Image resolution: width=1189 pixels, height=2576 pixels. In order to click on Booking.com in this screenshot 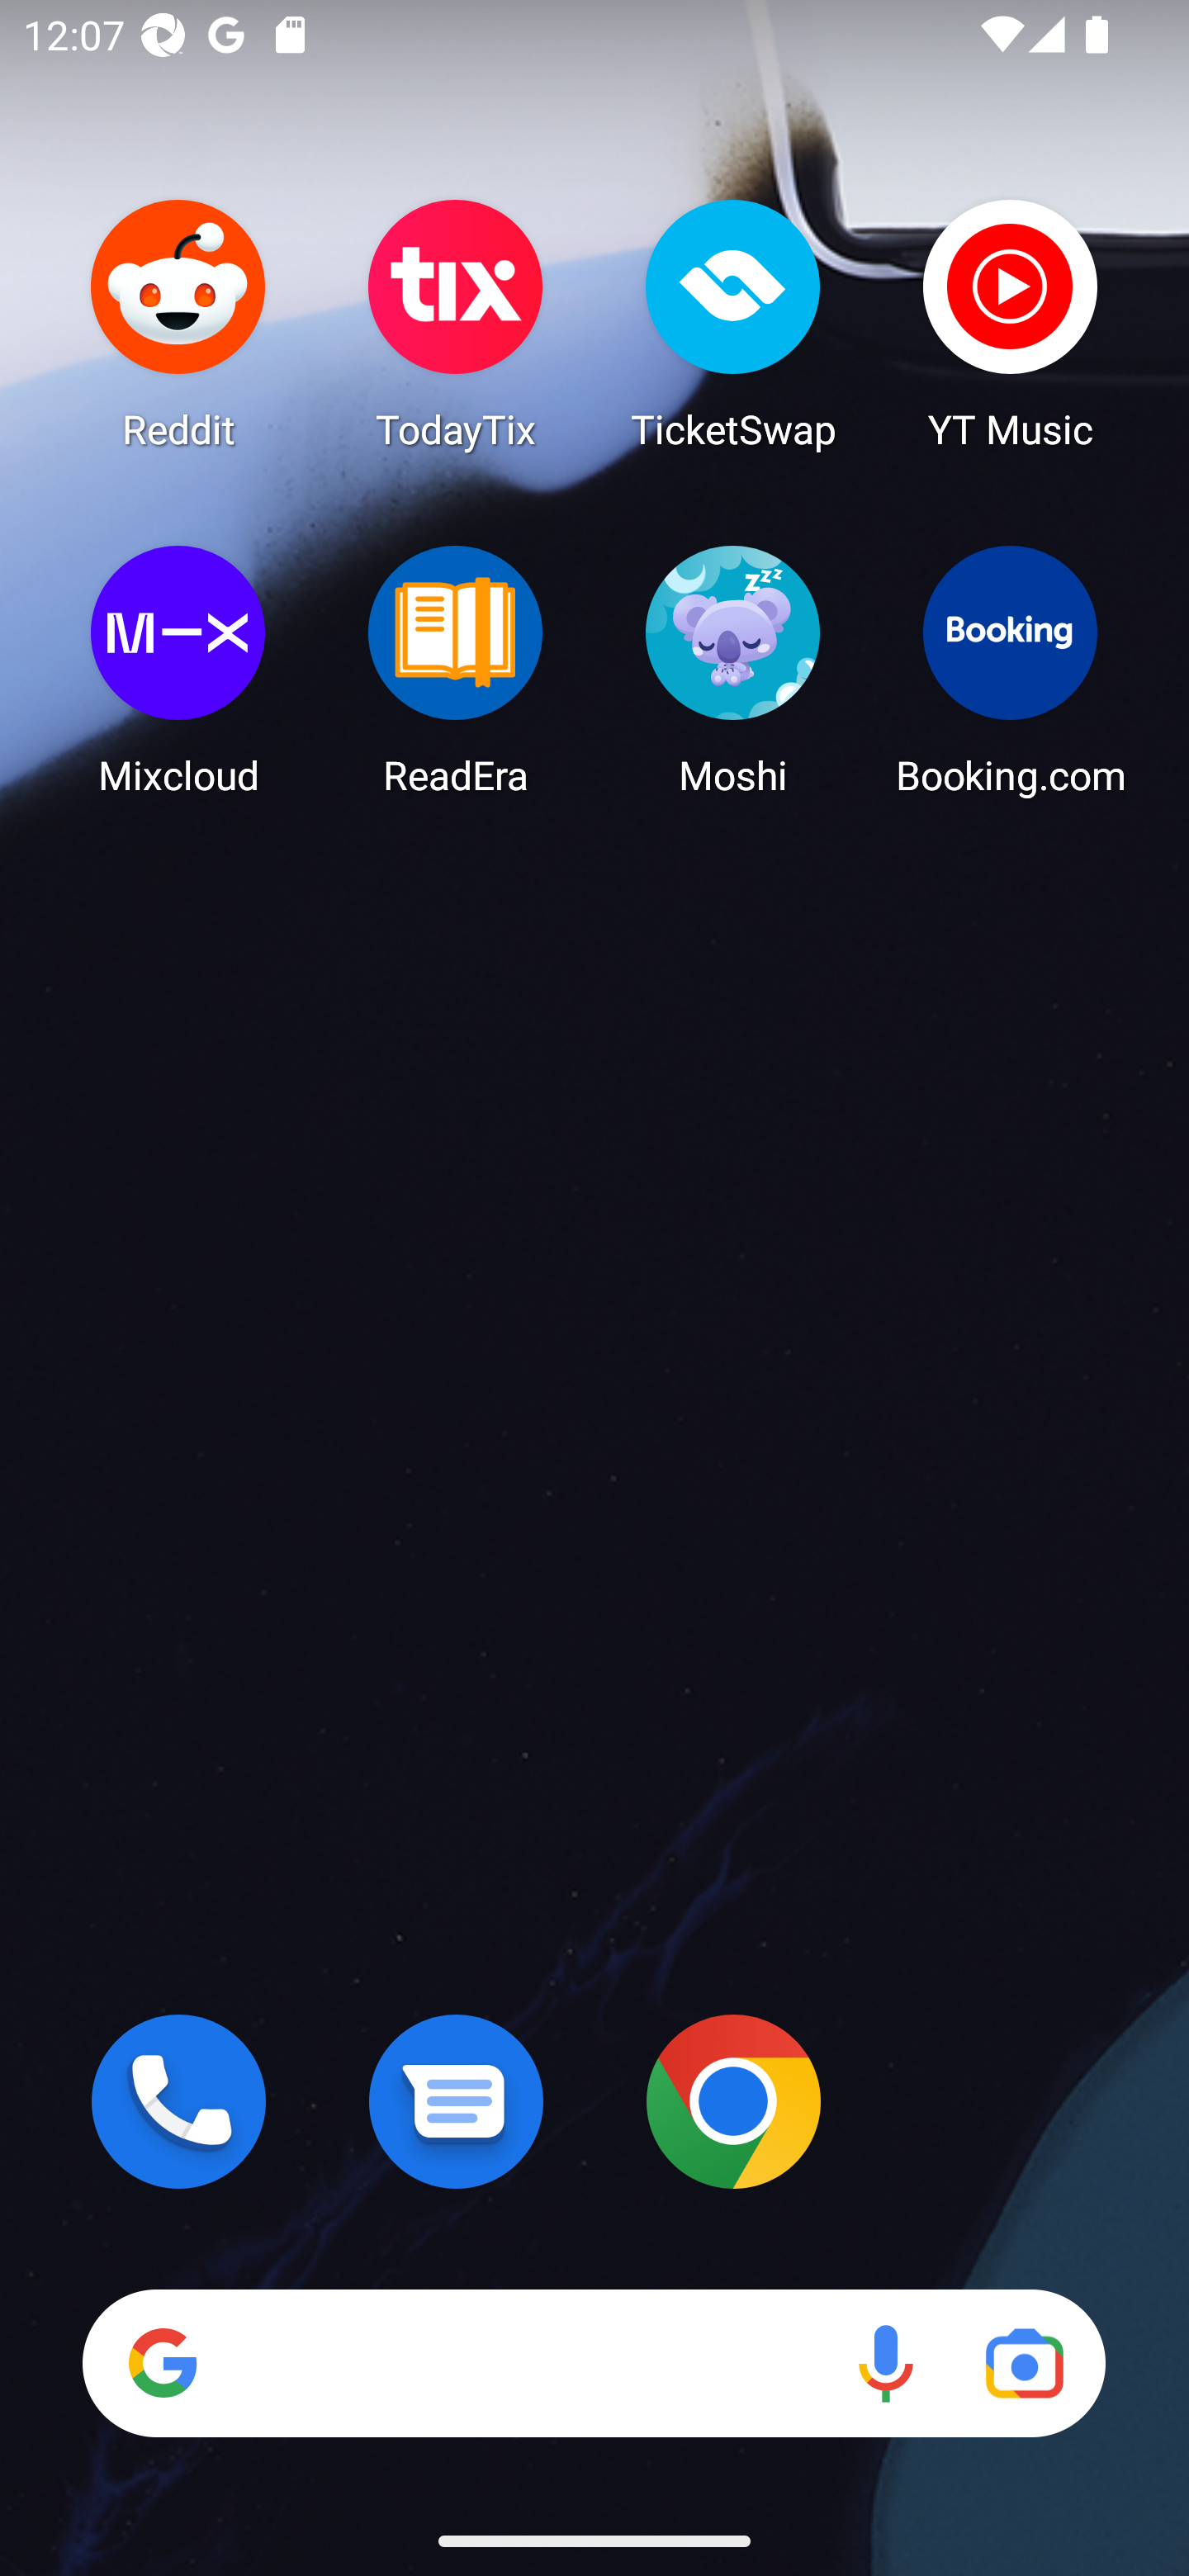, I will do `click(1011, 670)`.